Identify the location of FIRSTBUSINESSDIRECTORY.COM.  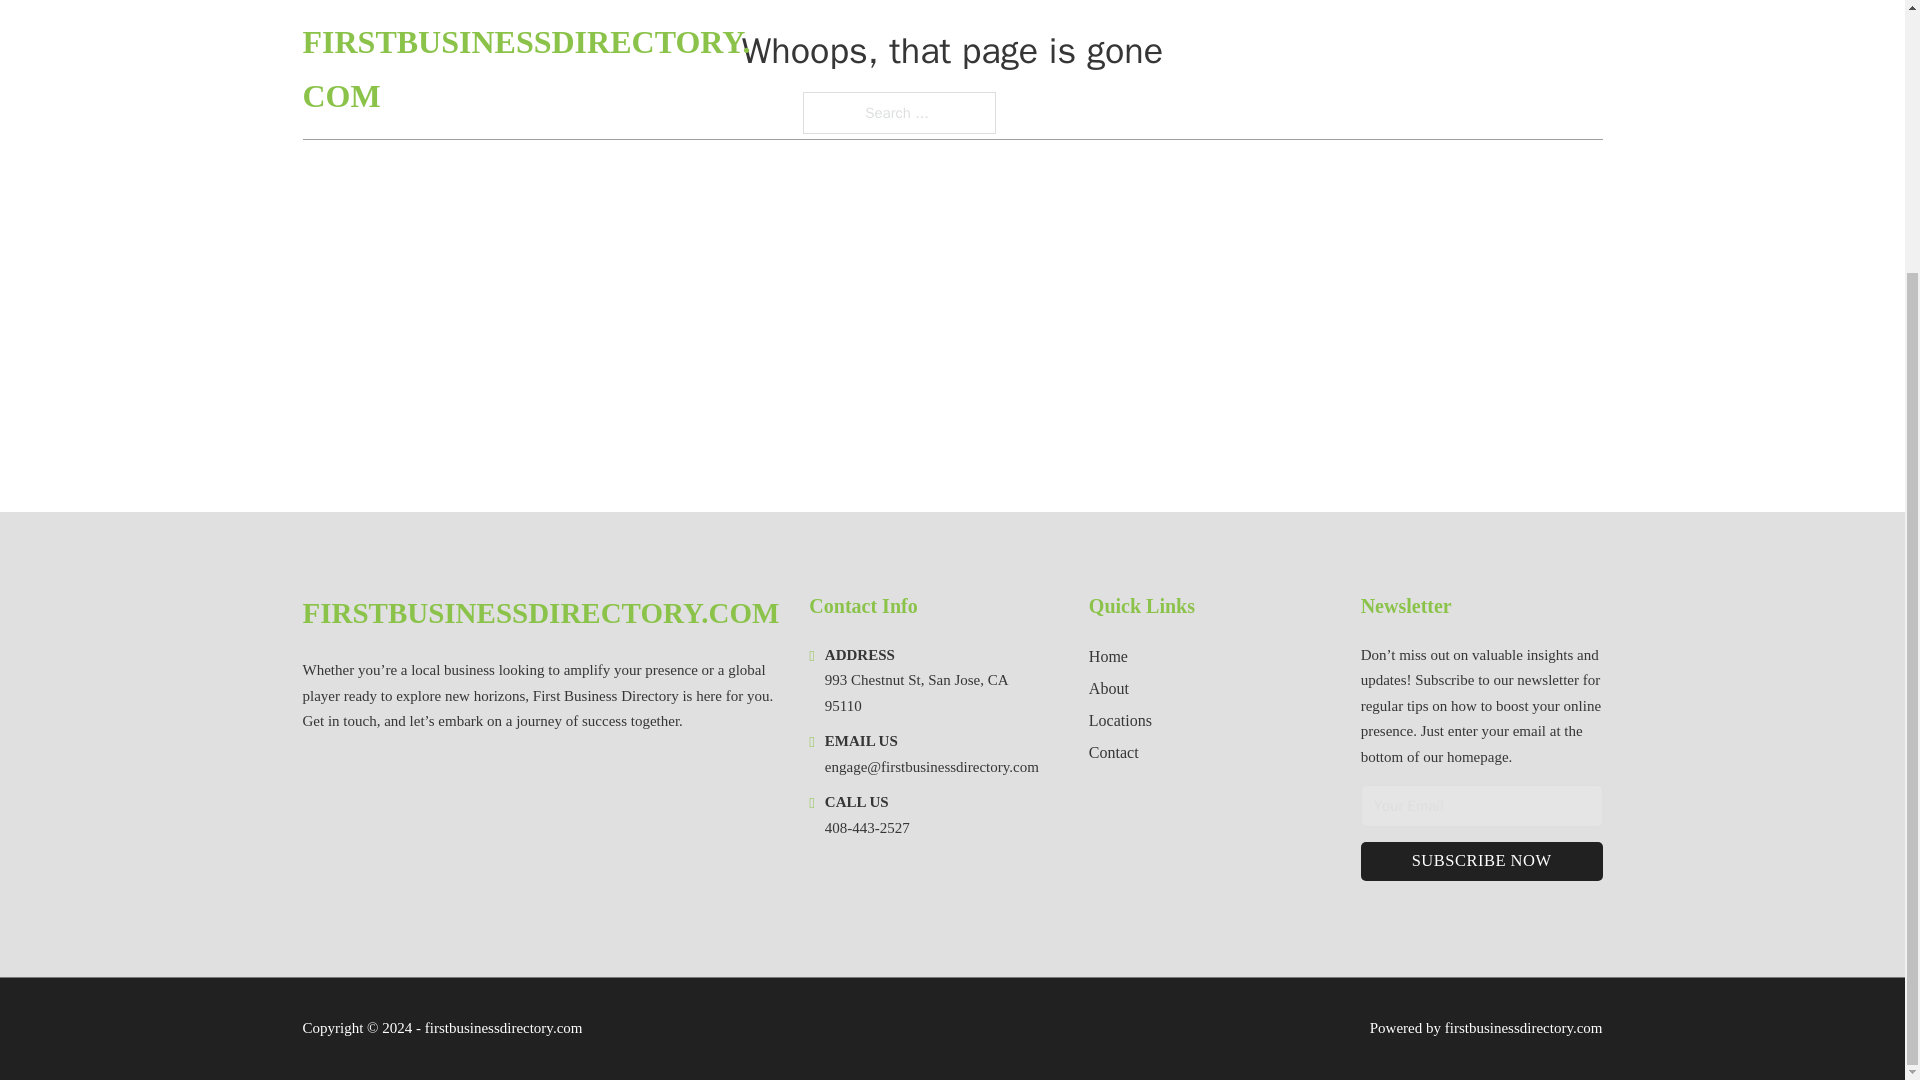
(540, 613).